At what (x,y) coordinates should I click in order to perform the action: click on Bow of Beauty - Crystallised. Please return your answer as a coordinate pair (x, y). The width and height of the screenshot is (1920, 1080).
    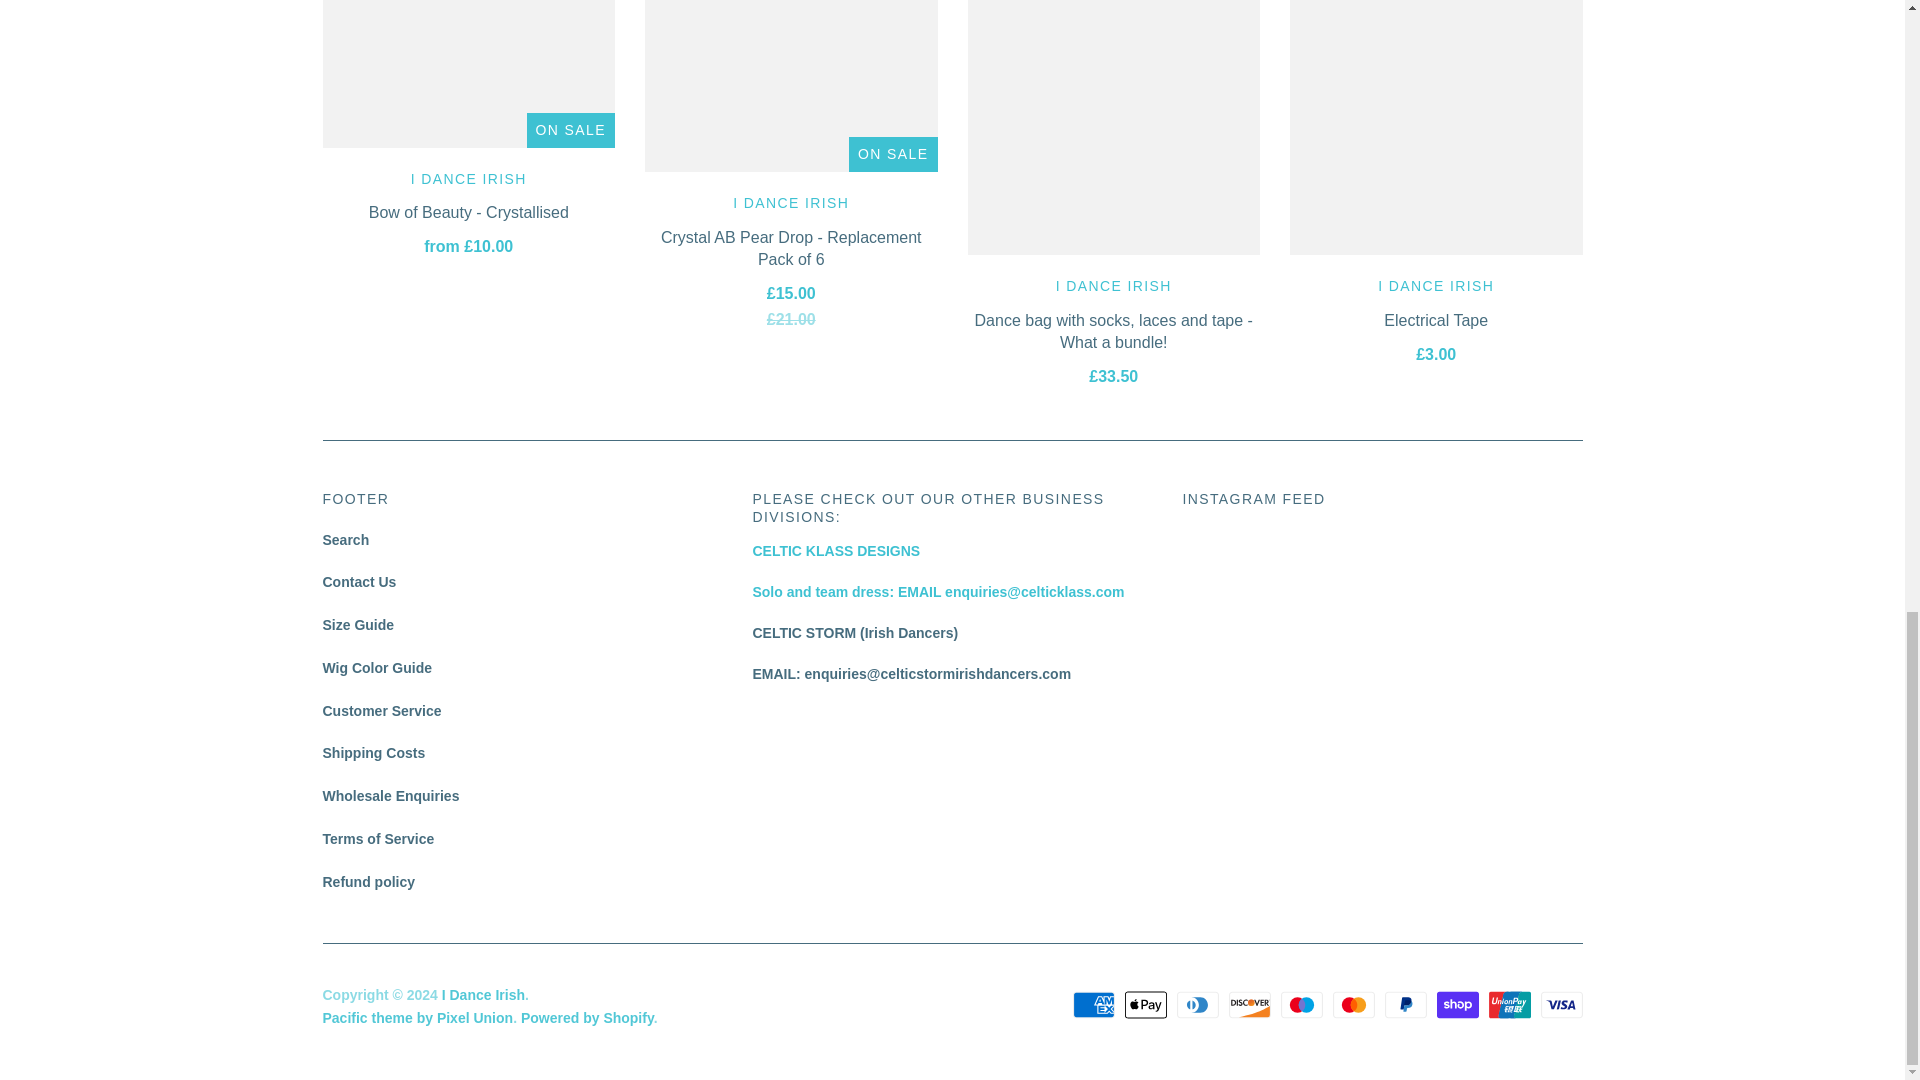
    Looking at the image, I should click on (468, 212).